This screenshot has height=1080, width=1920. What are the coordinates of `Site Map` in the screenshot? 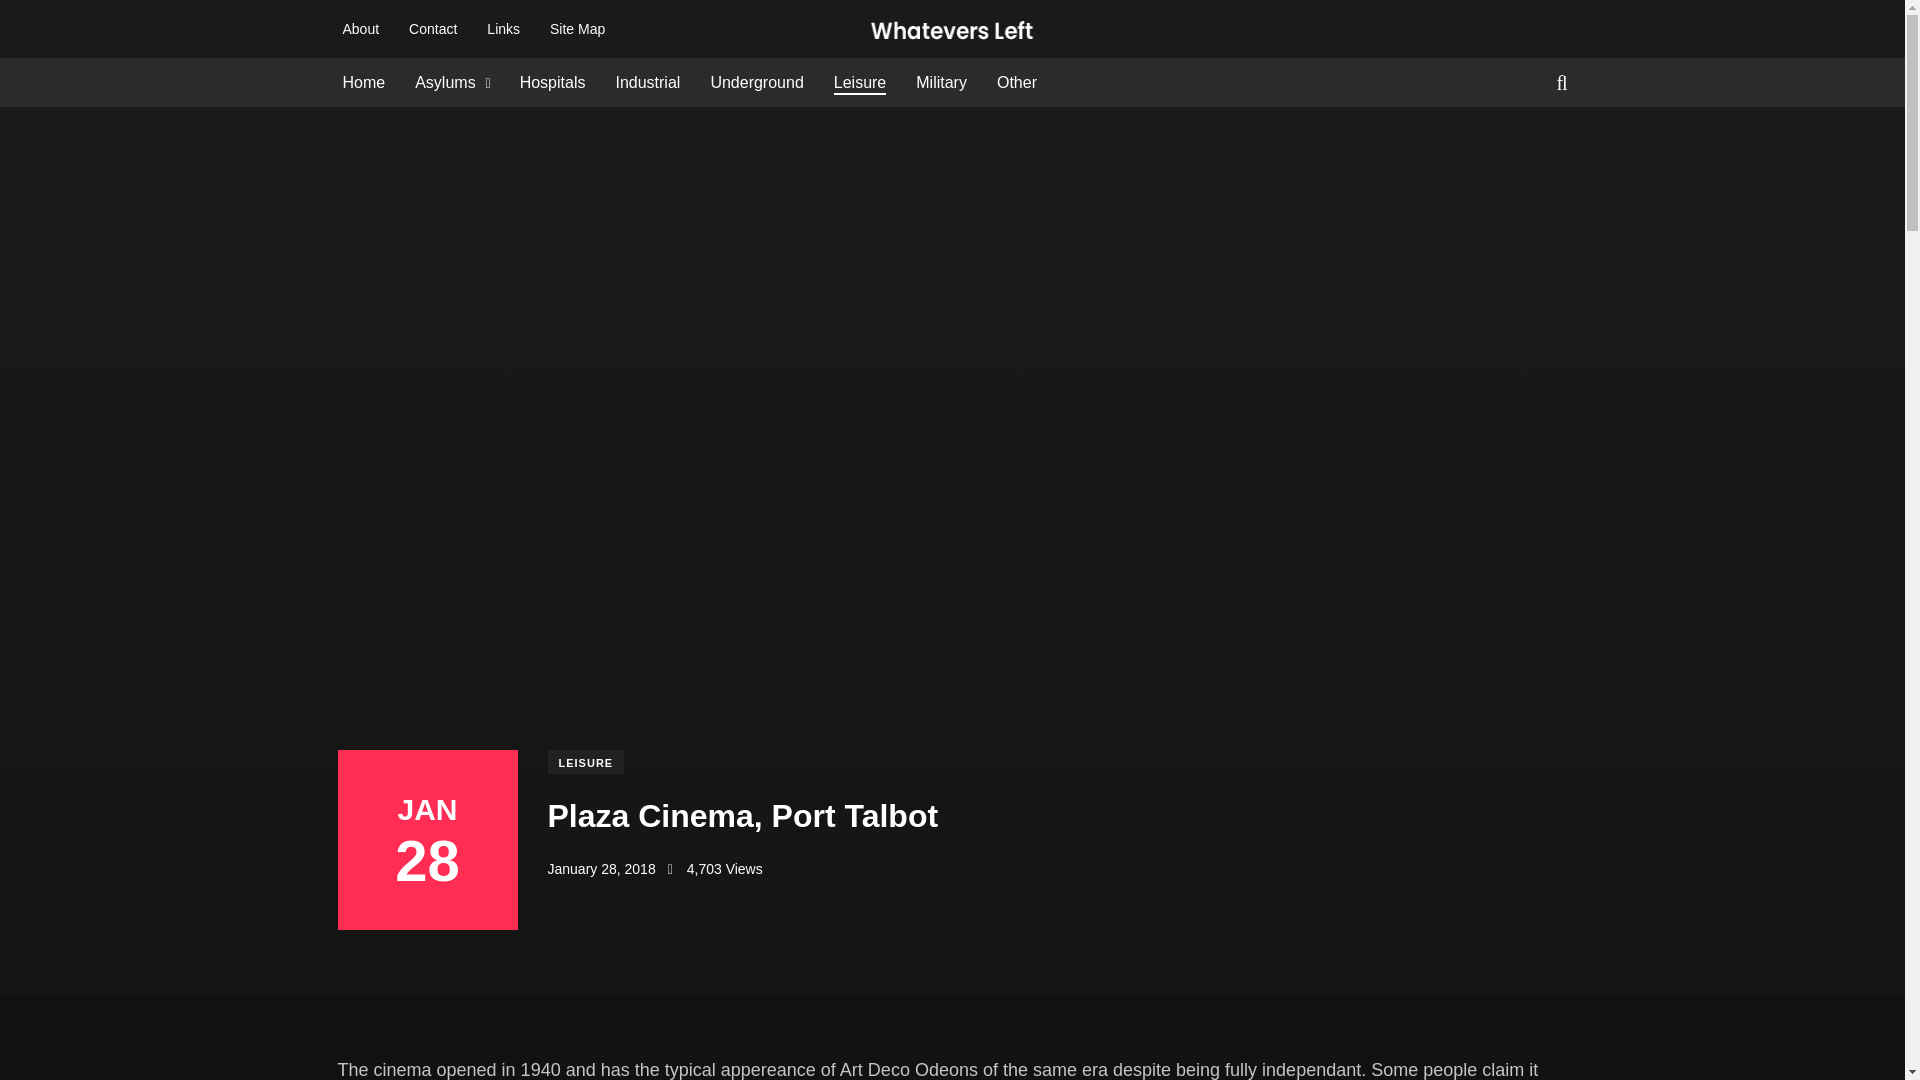 It's located at (576, 28).